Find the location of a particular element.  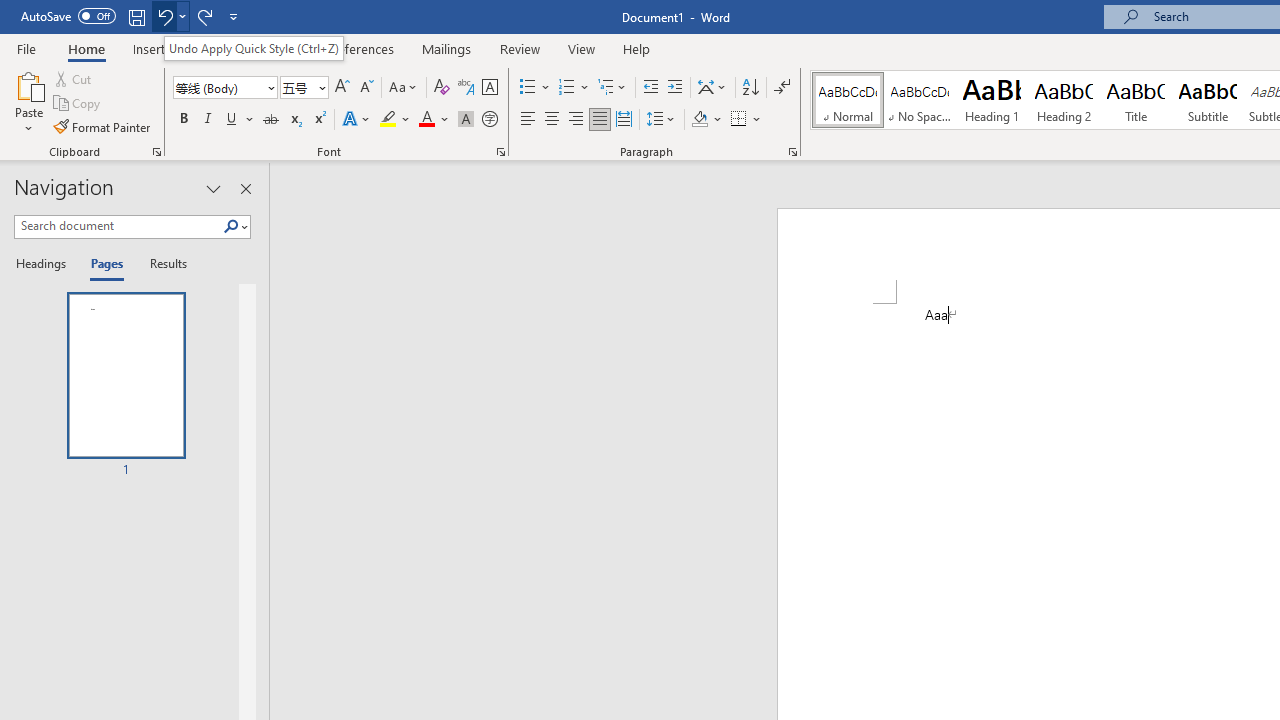

Justify is located at coordinates (599, 120).